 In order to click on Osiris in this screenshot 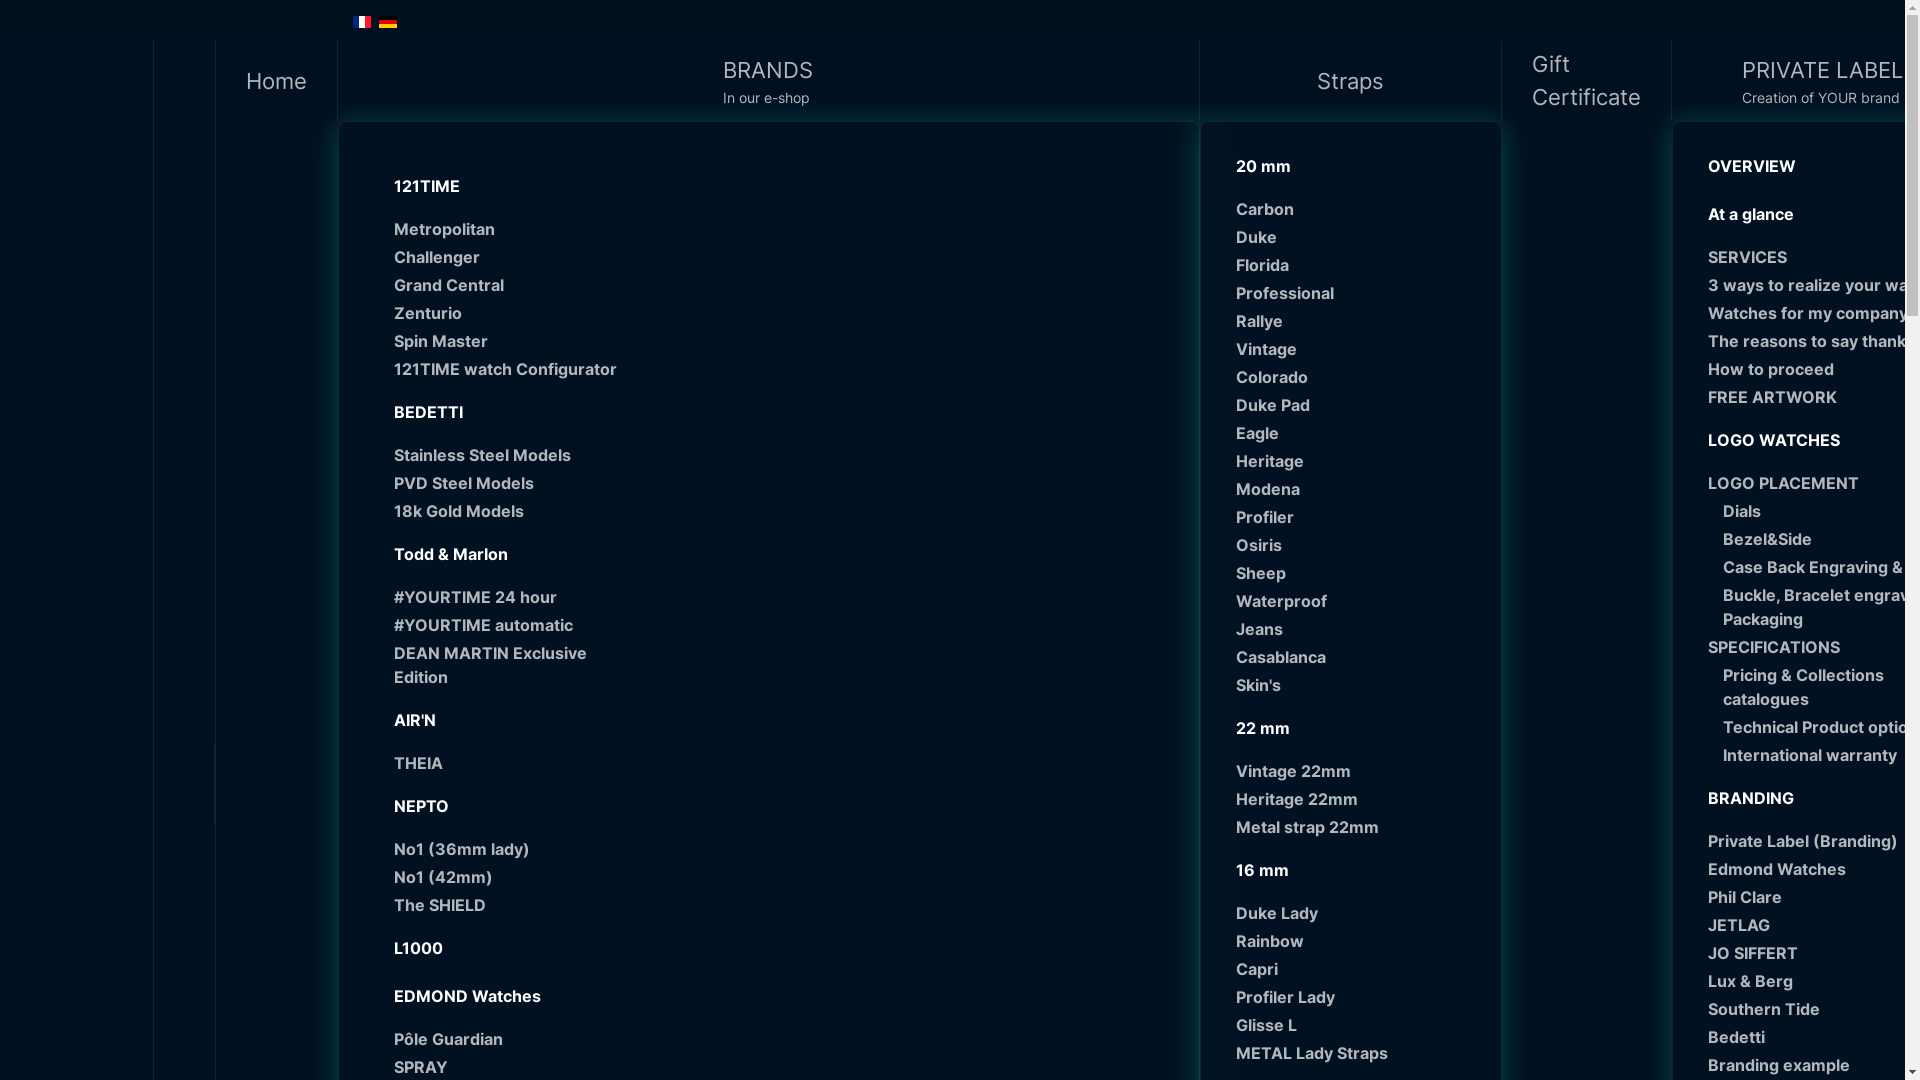, I will do `click(1358, 545)`.